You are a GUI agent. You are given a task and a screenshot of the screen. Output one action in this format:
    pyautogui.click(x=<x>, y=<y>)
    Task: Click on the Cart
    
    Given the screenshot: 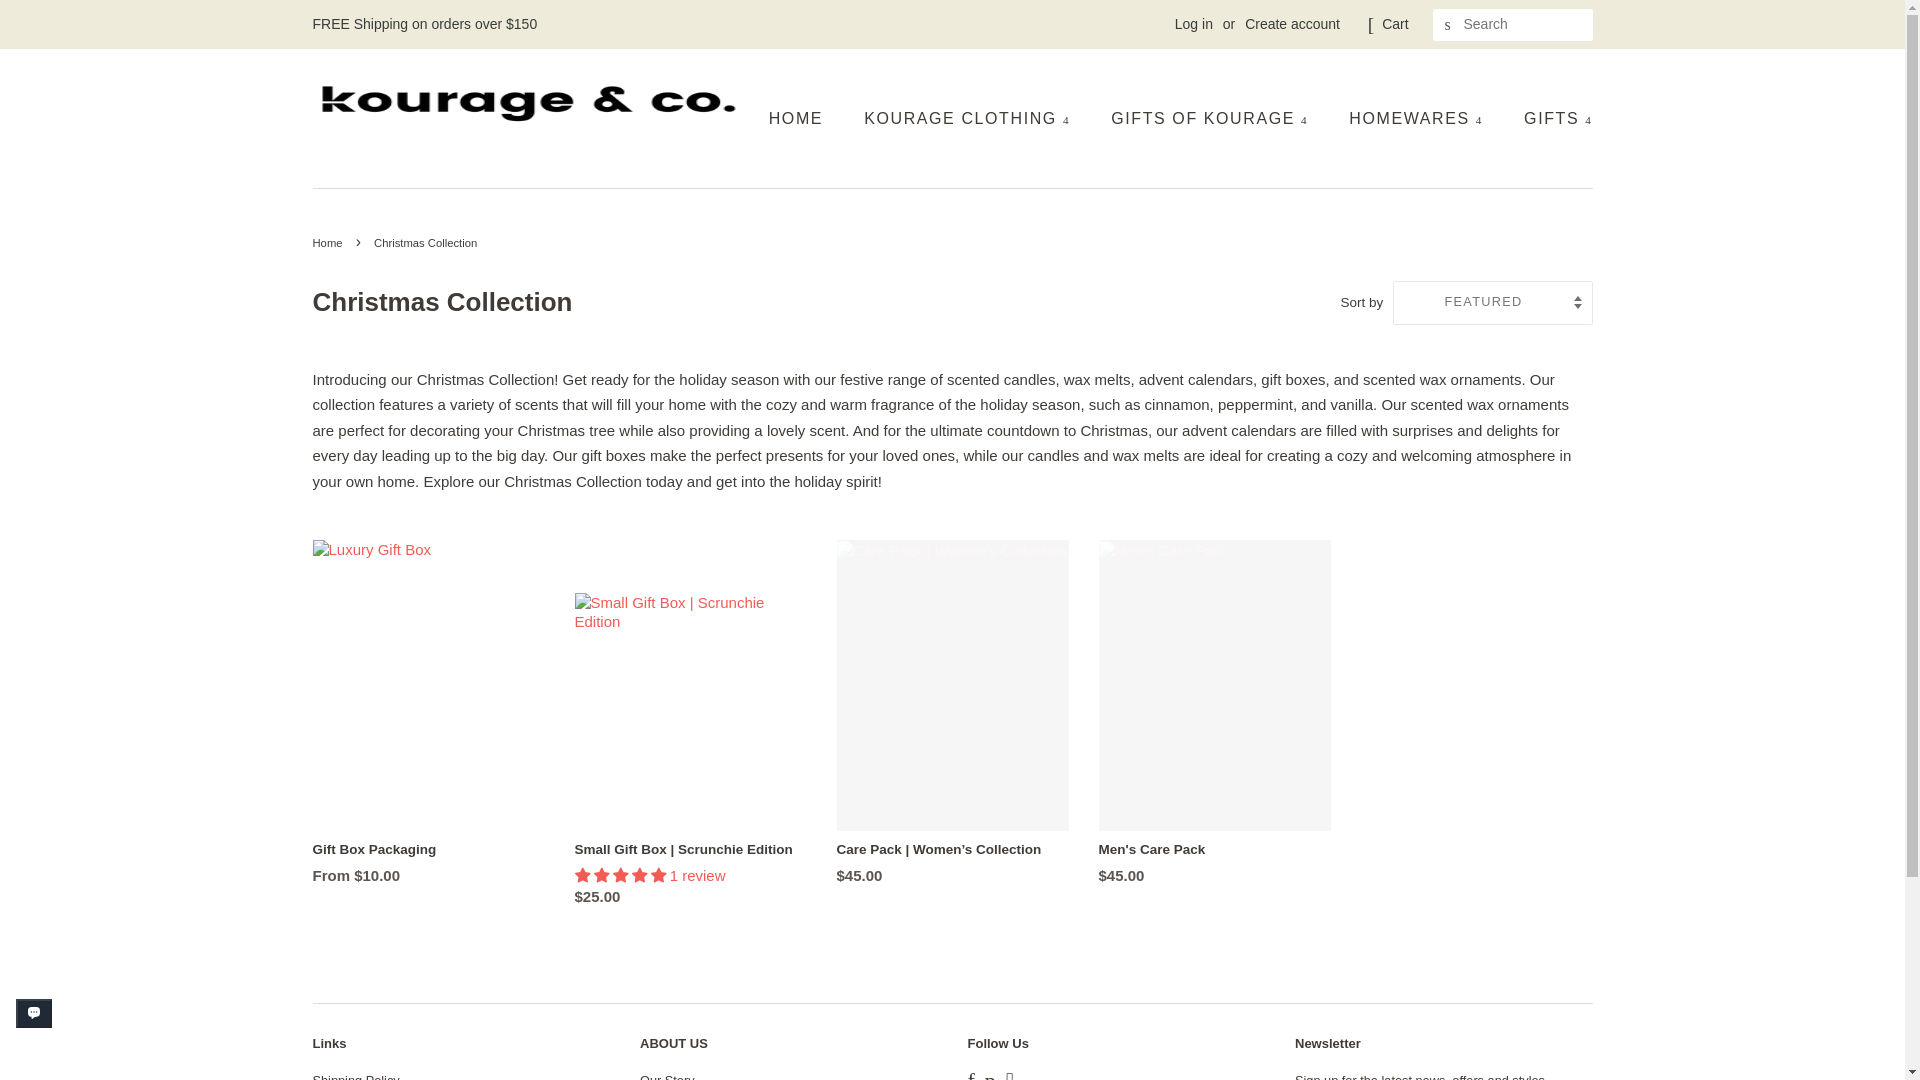 What is the action you would take?
    pyautogui.click(x=1394, y=24)
    